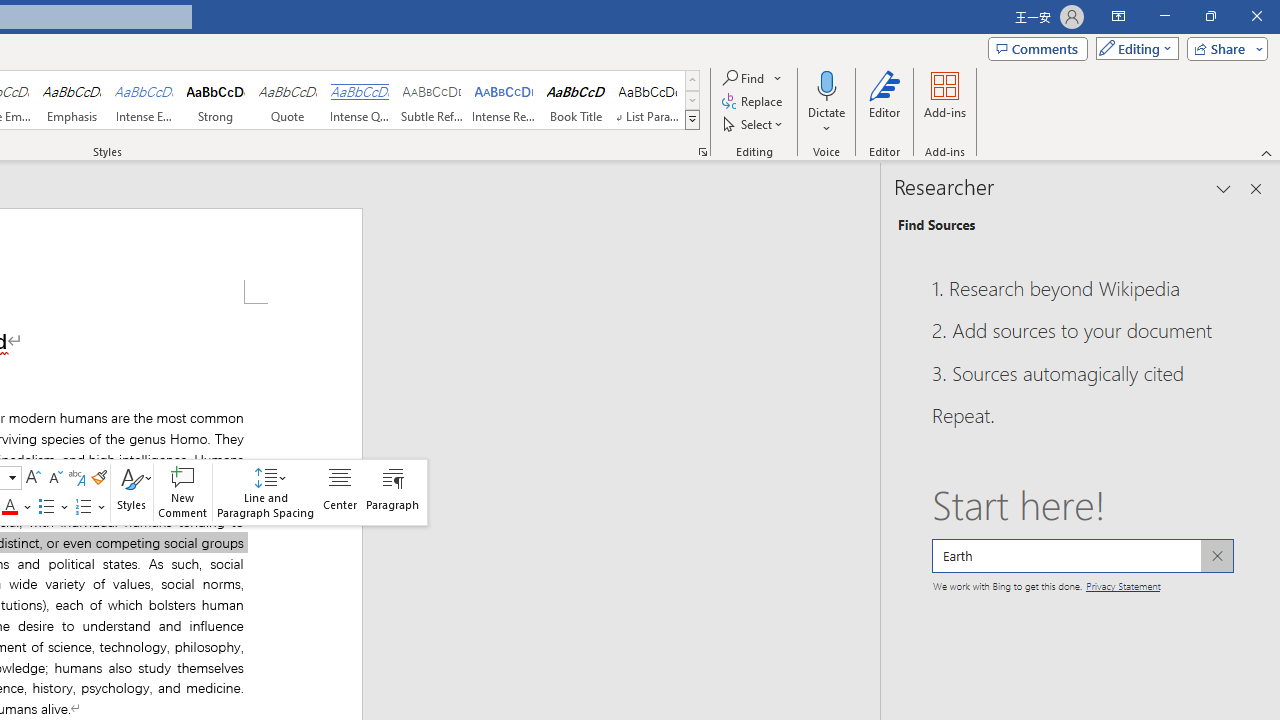 This screenshot has width=1280, height=720. I want to click on Subtle Reference, so click(432, 100).